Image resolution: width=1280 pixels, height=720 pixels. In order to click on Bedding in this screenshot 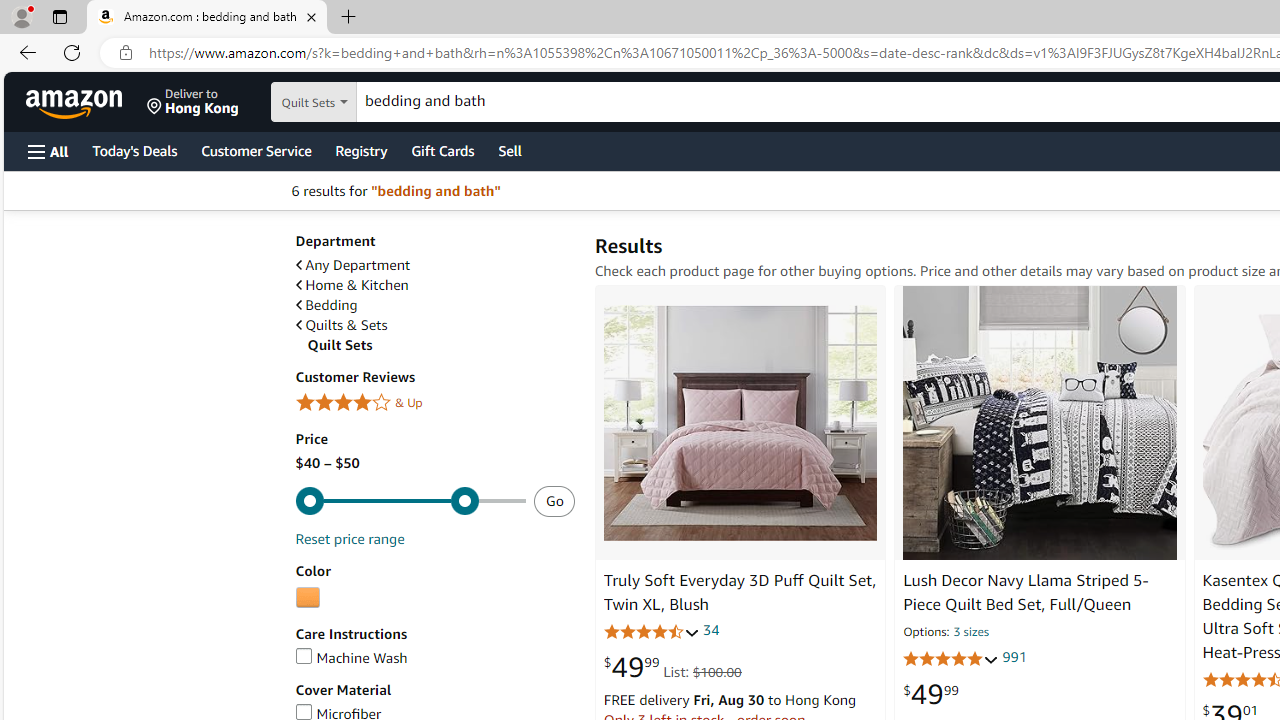, I will do `click(326, 305)`.